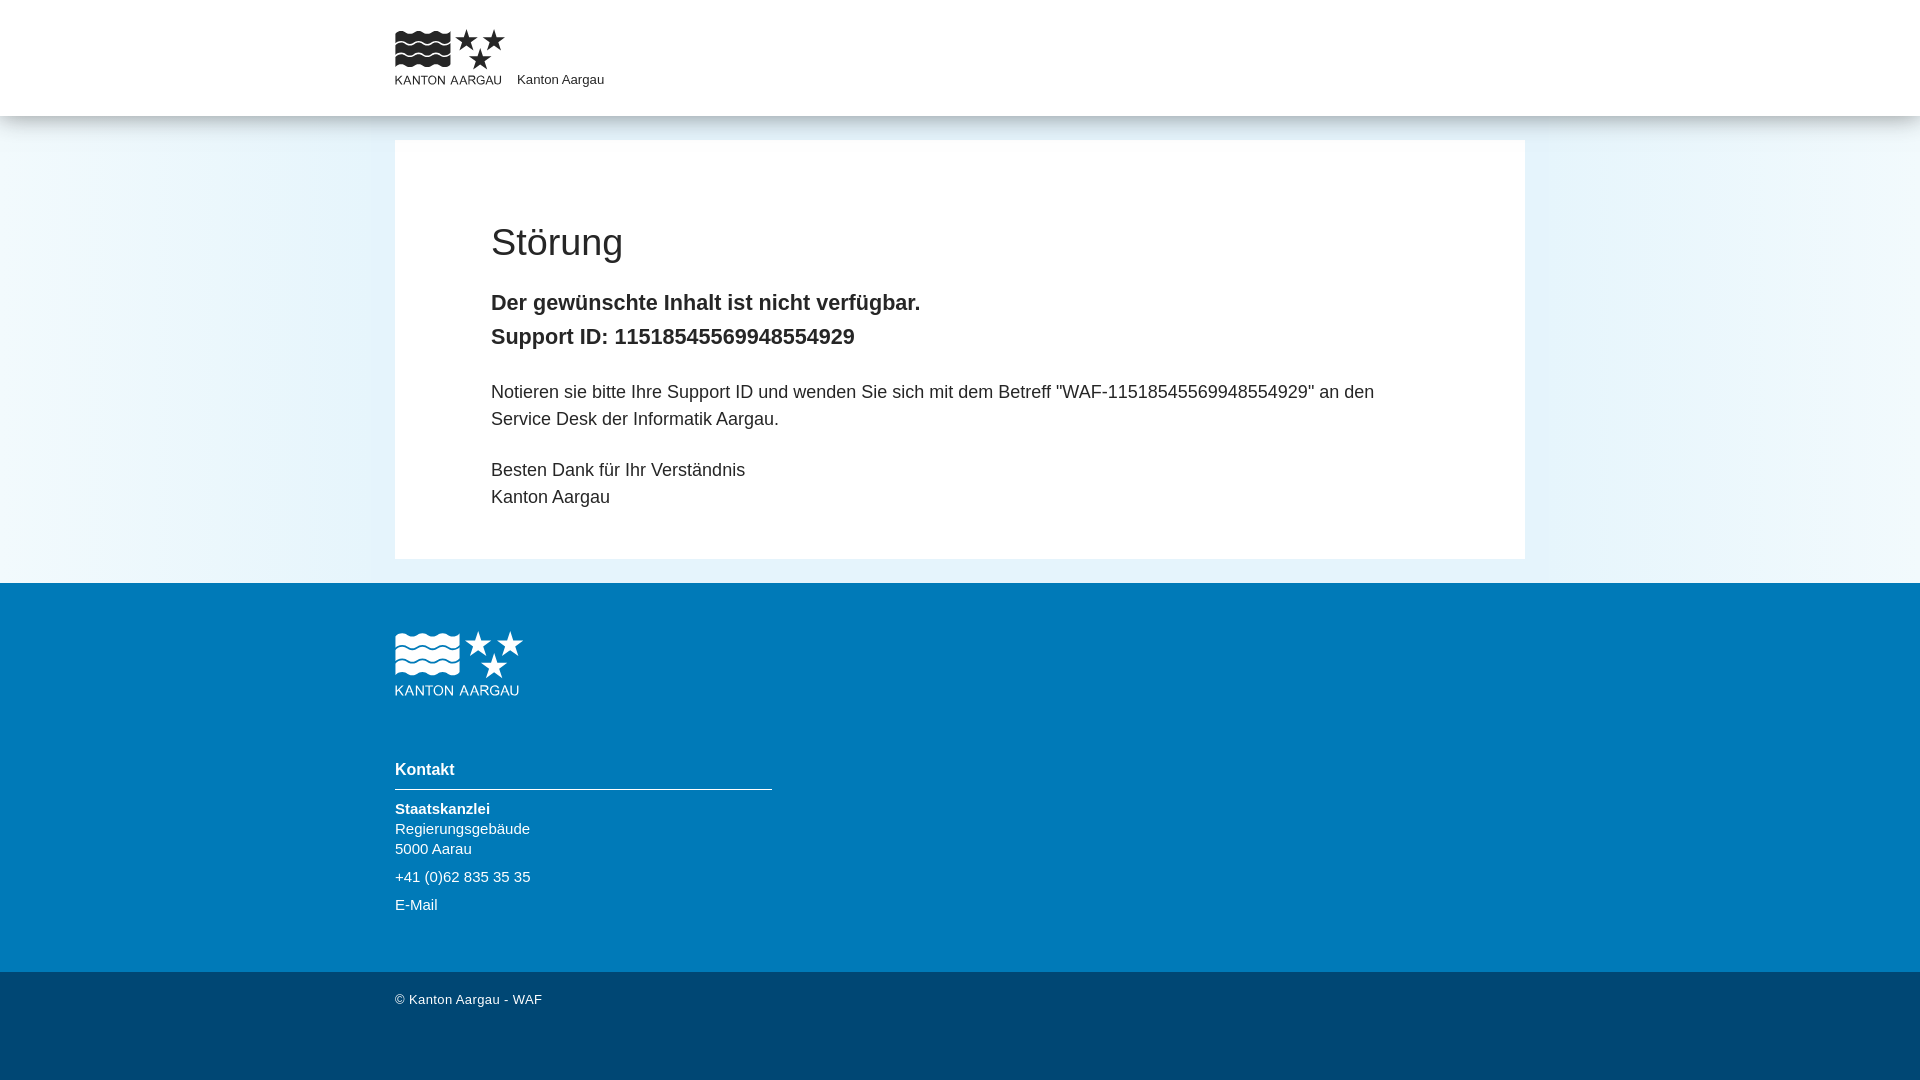 The image size is (1920, 1080). Describe the element at coordinates (416, 904) in the screenshot. I see `E-Mail` at that location.